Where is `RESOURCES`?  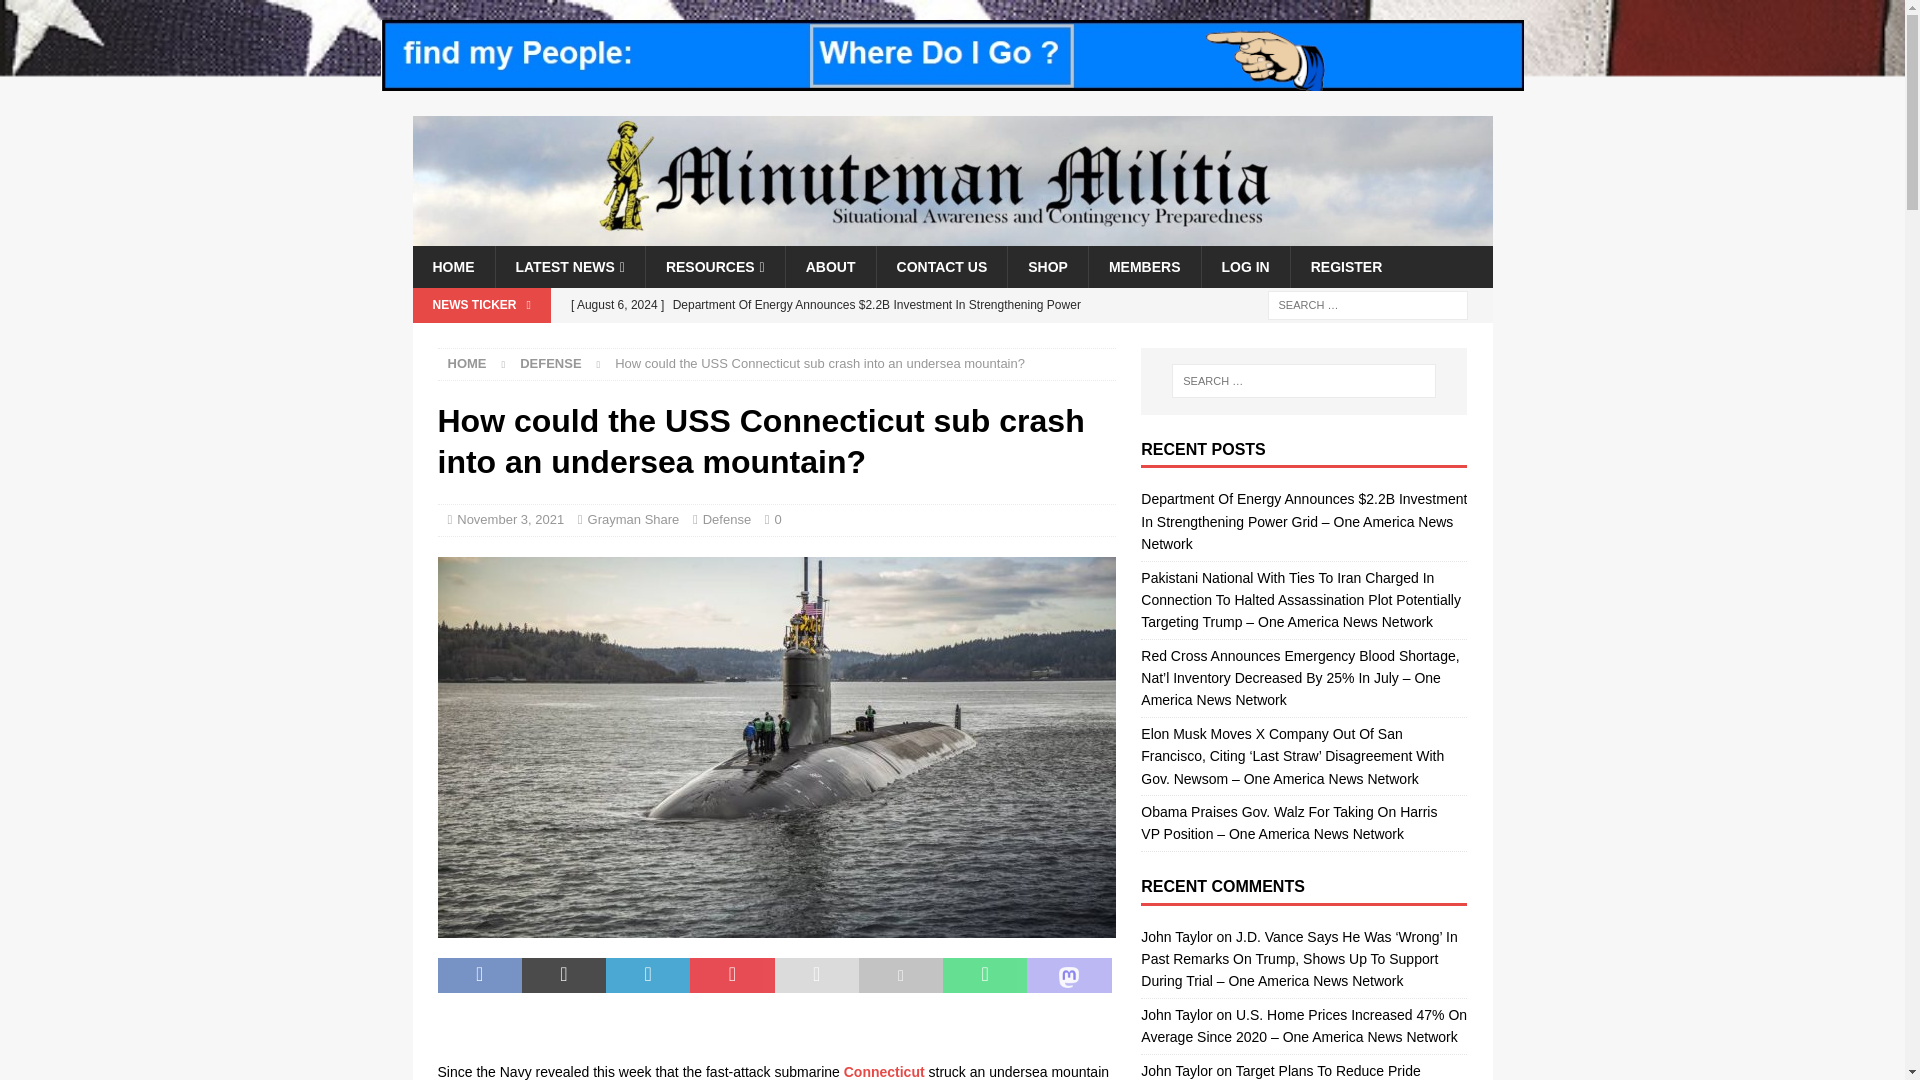 RESOURCES is located at coordinates (715, 267).